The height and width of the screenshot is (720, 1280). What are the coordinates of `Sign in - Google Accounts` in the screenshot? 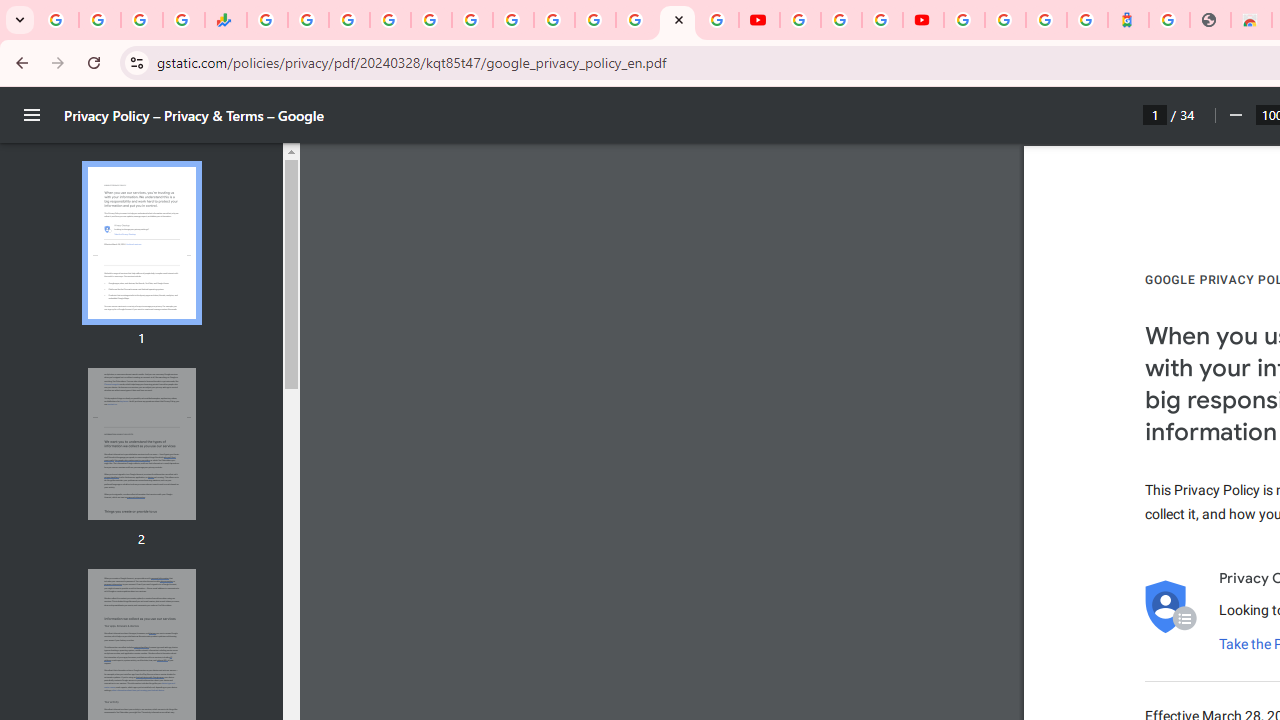 It's located at (594, 20).